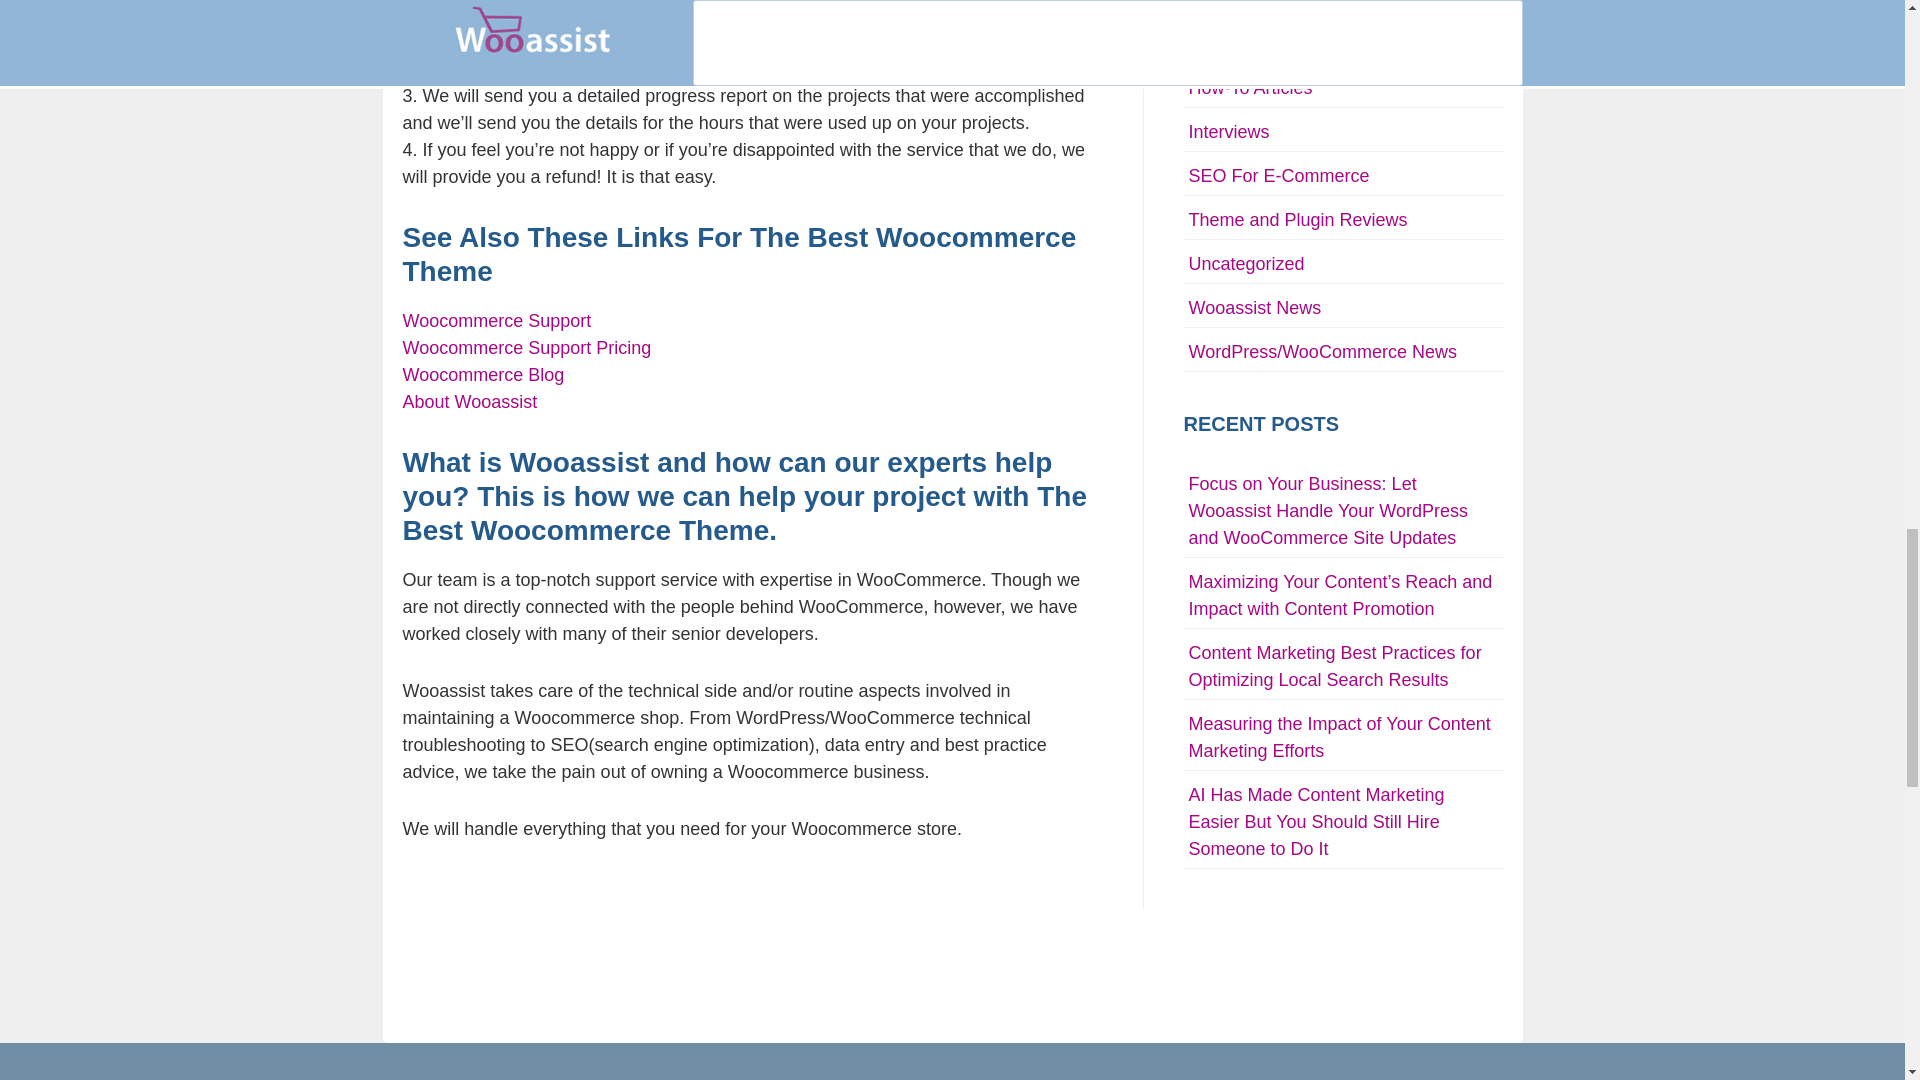 This screenshot has width=1920, height=1080. Describe the element at coordinates (1246, 44) in the screenshot. I see `Code Snippets` at that location.